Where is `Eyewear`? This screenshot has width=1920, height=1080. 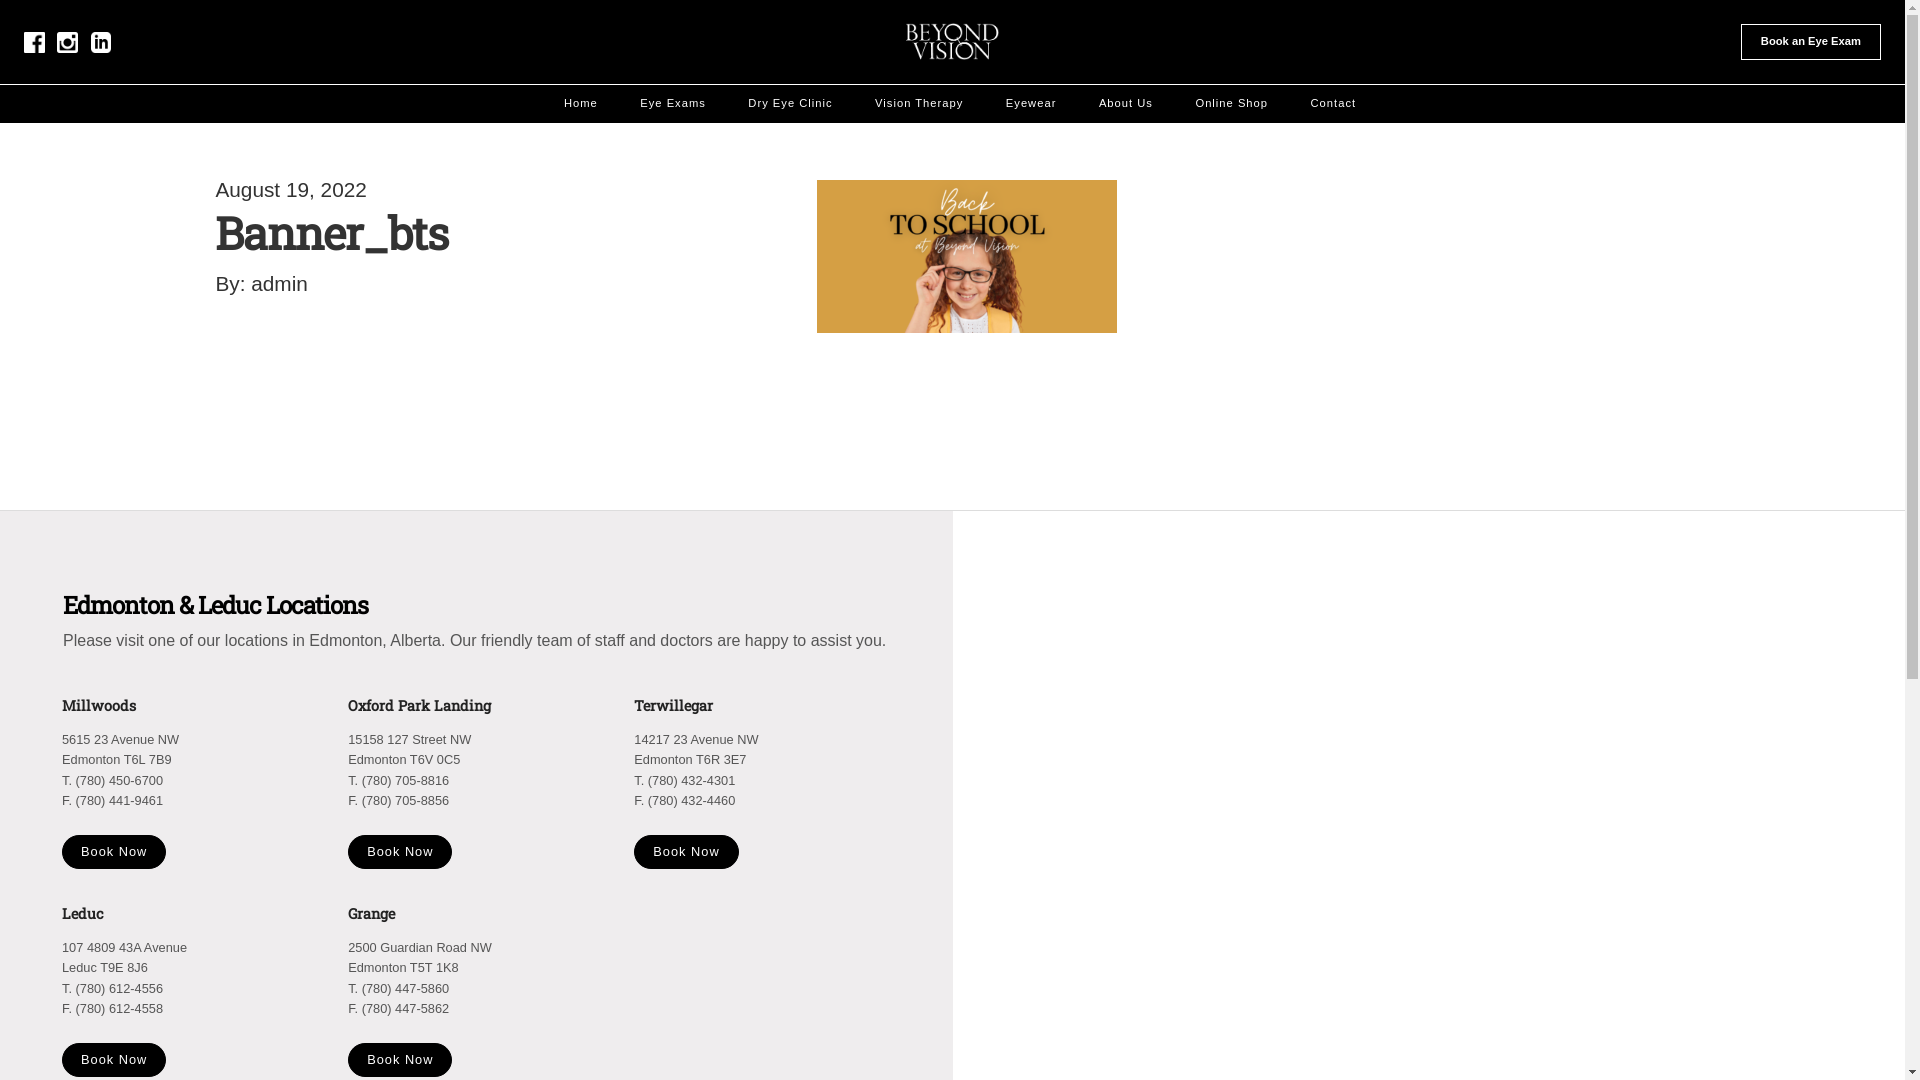
Eyewear is located at coordinates (1032, 104).